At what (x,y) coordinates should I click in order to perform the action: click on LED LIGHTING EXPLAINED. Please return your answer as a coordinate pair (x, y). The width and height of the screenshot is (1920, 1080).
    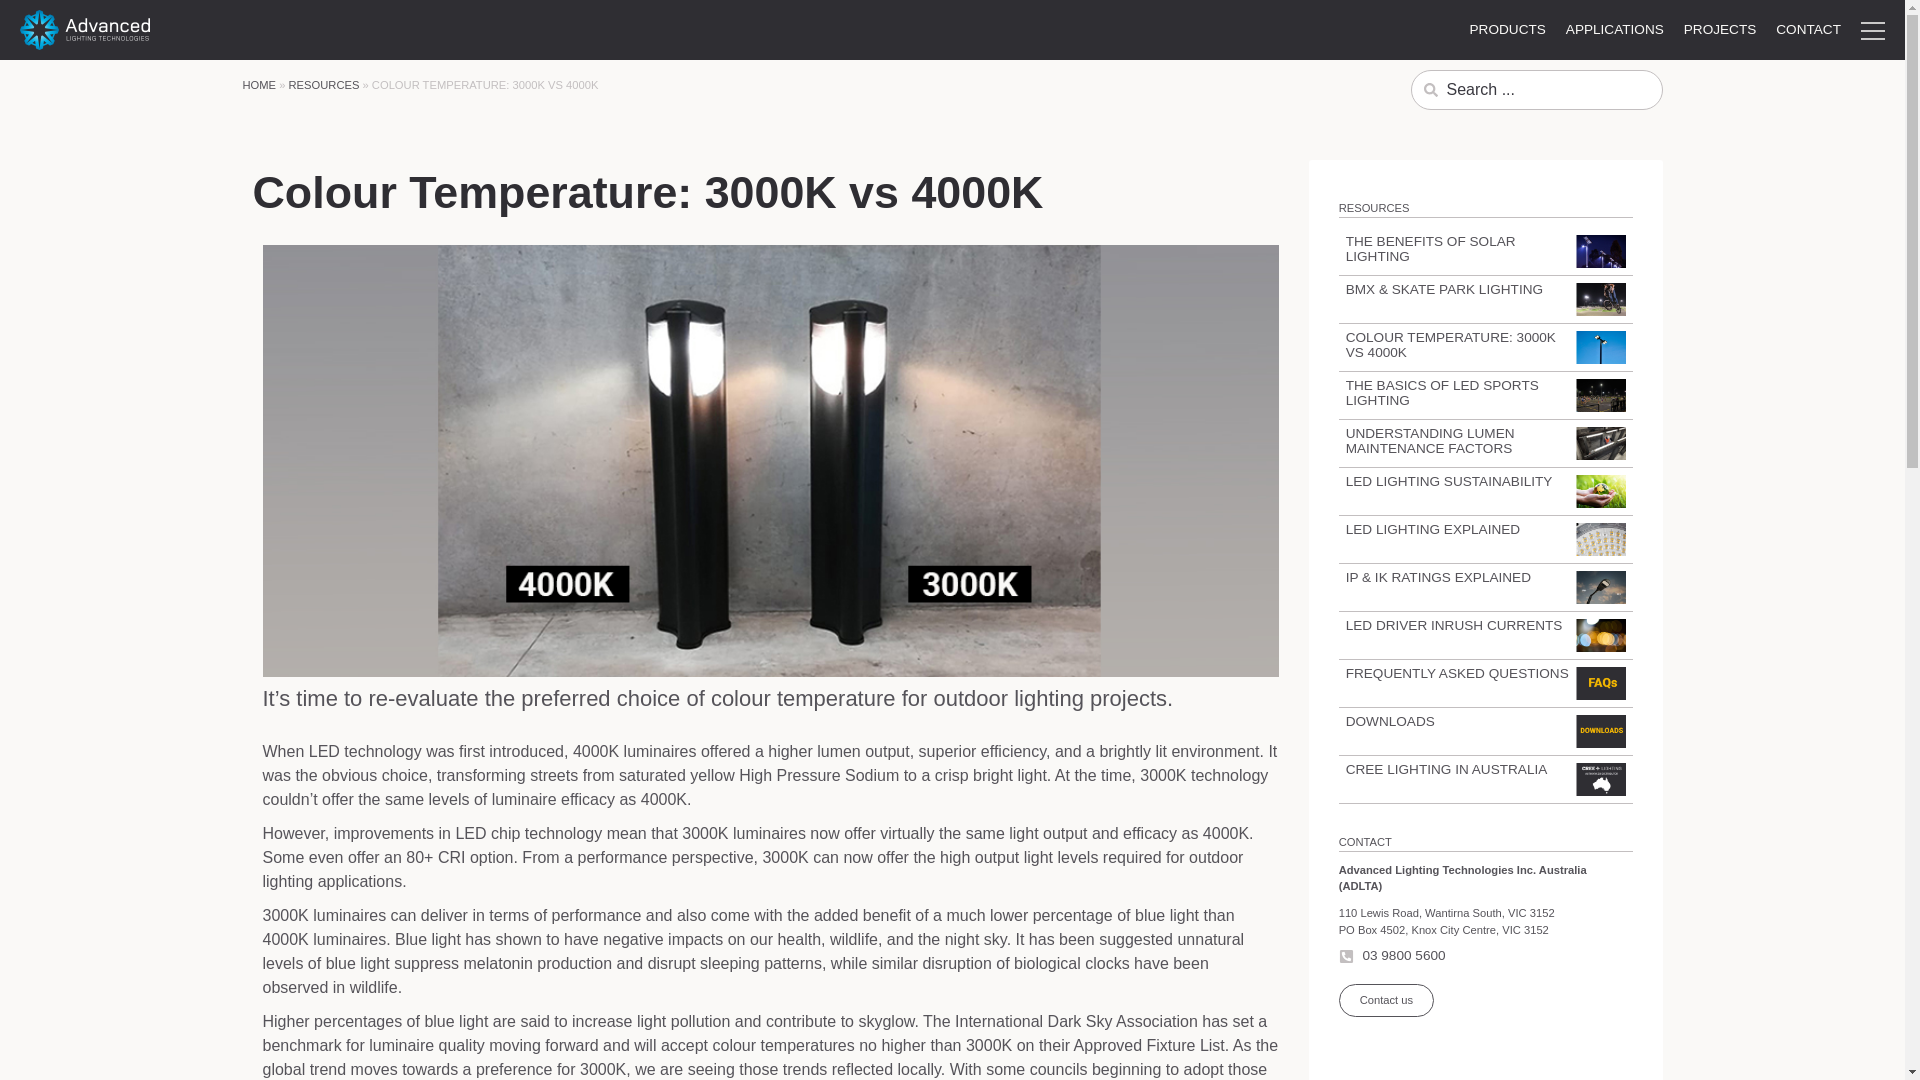
    Looking at the image, I should click on (1432, 528).